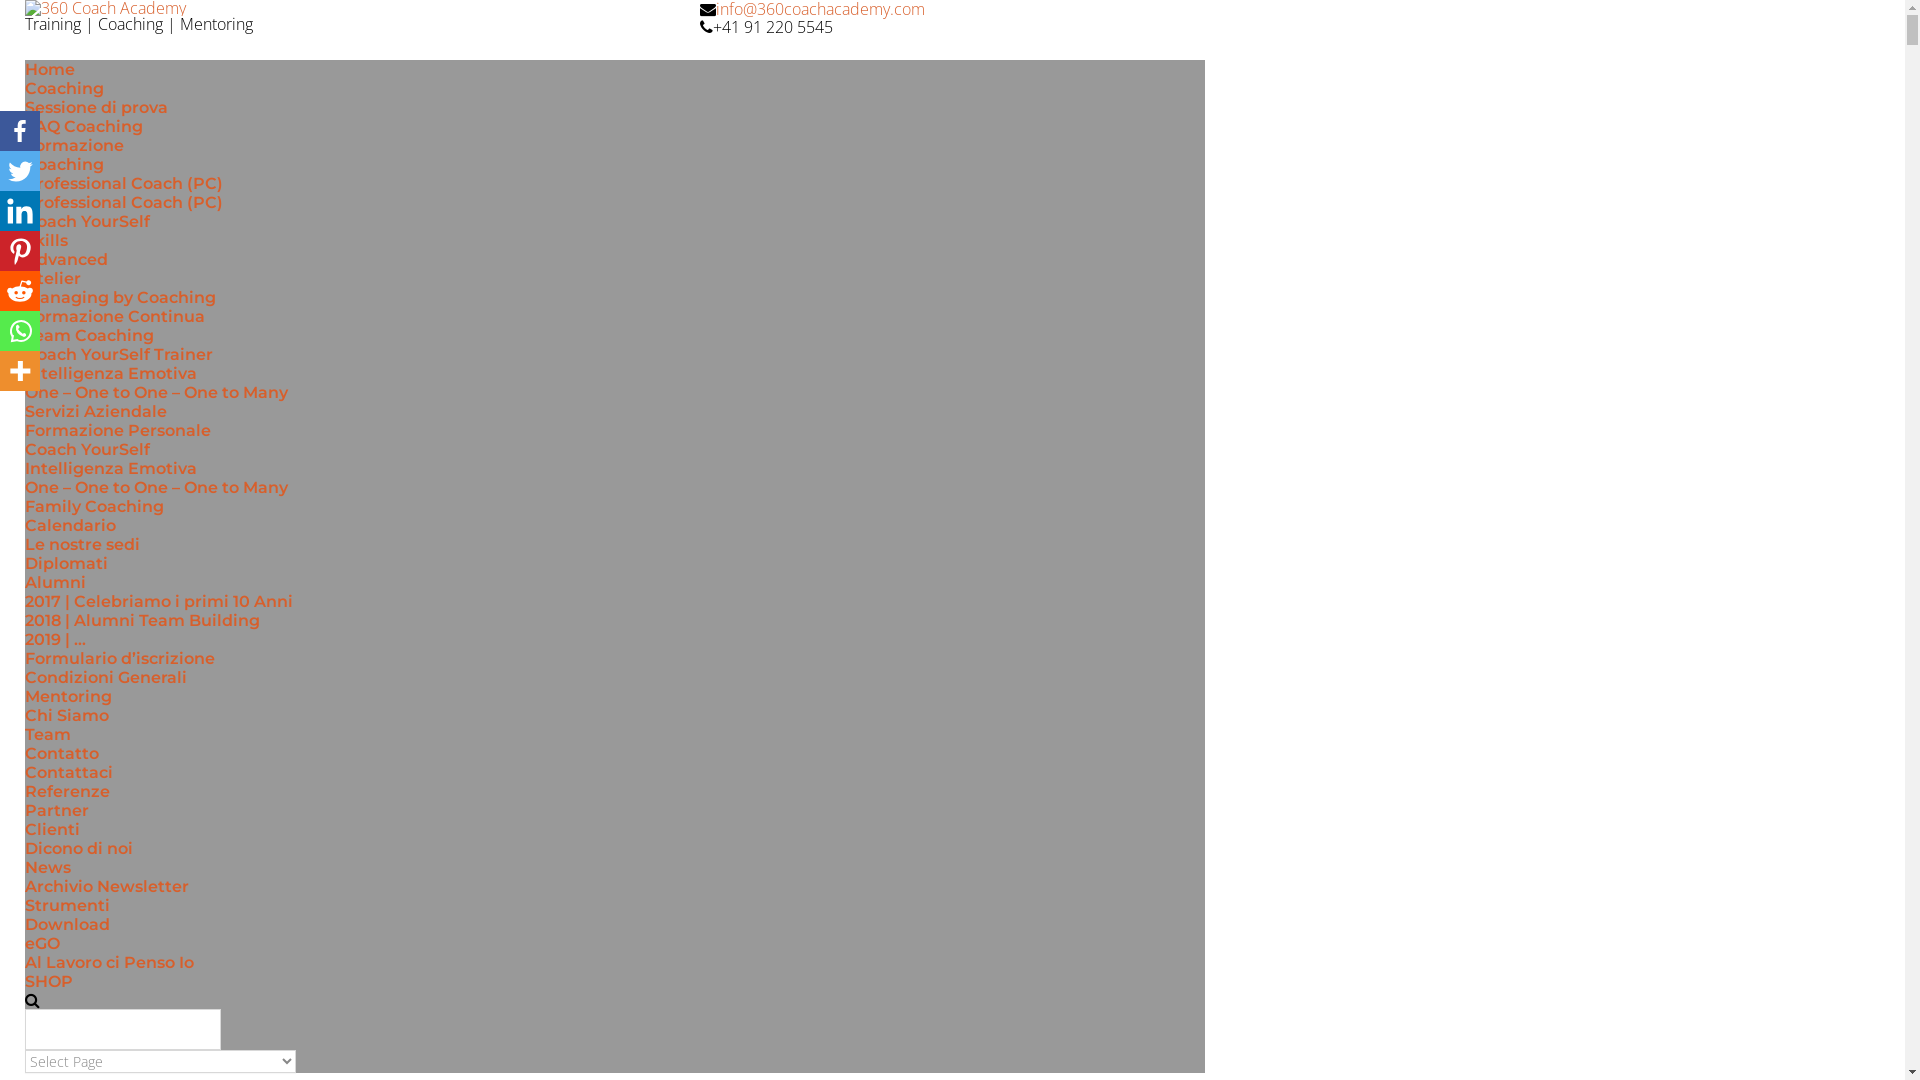 This screenshot has width=1920, height=1080. Describe the element at coordinates (20, 131) in the screenshot. I see `Facebook` at that location.